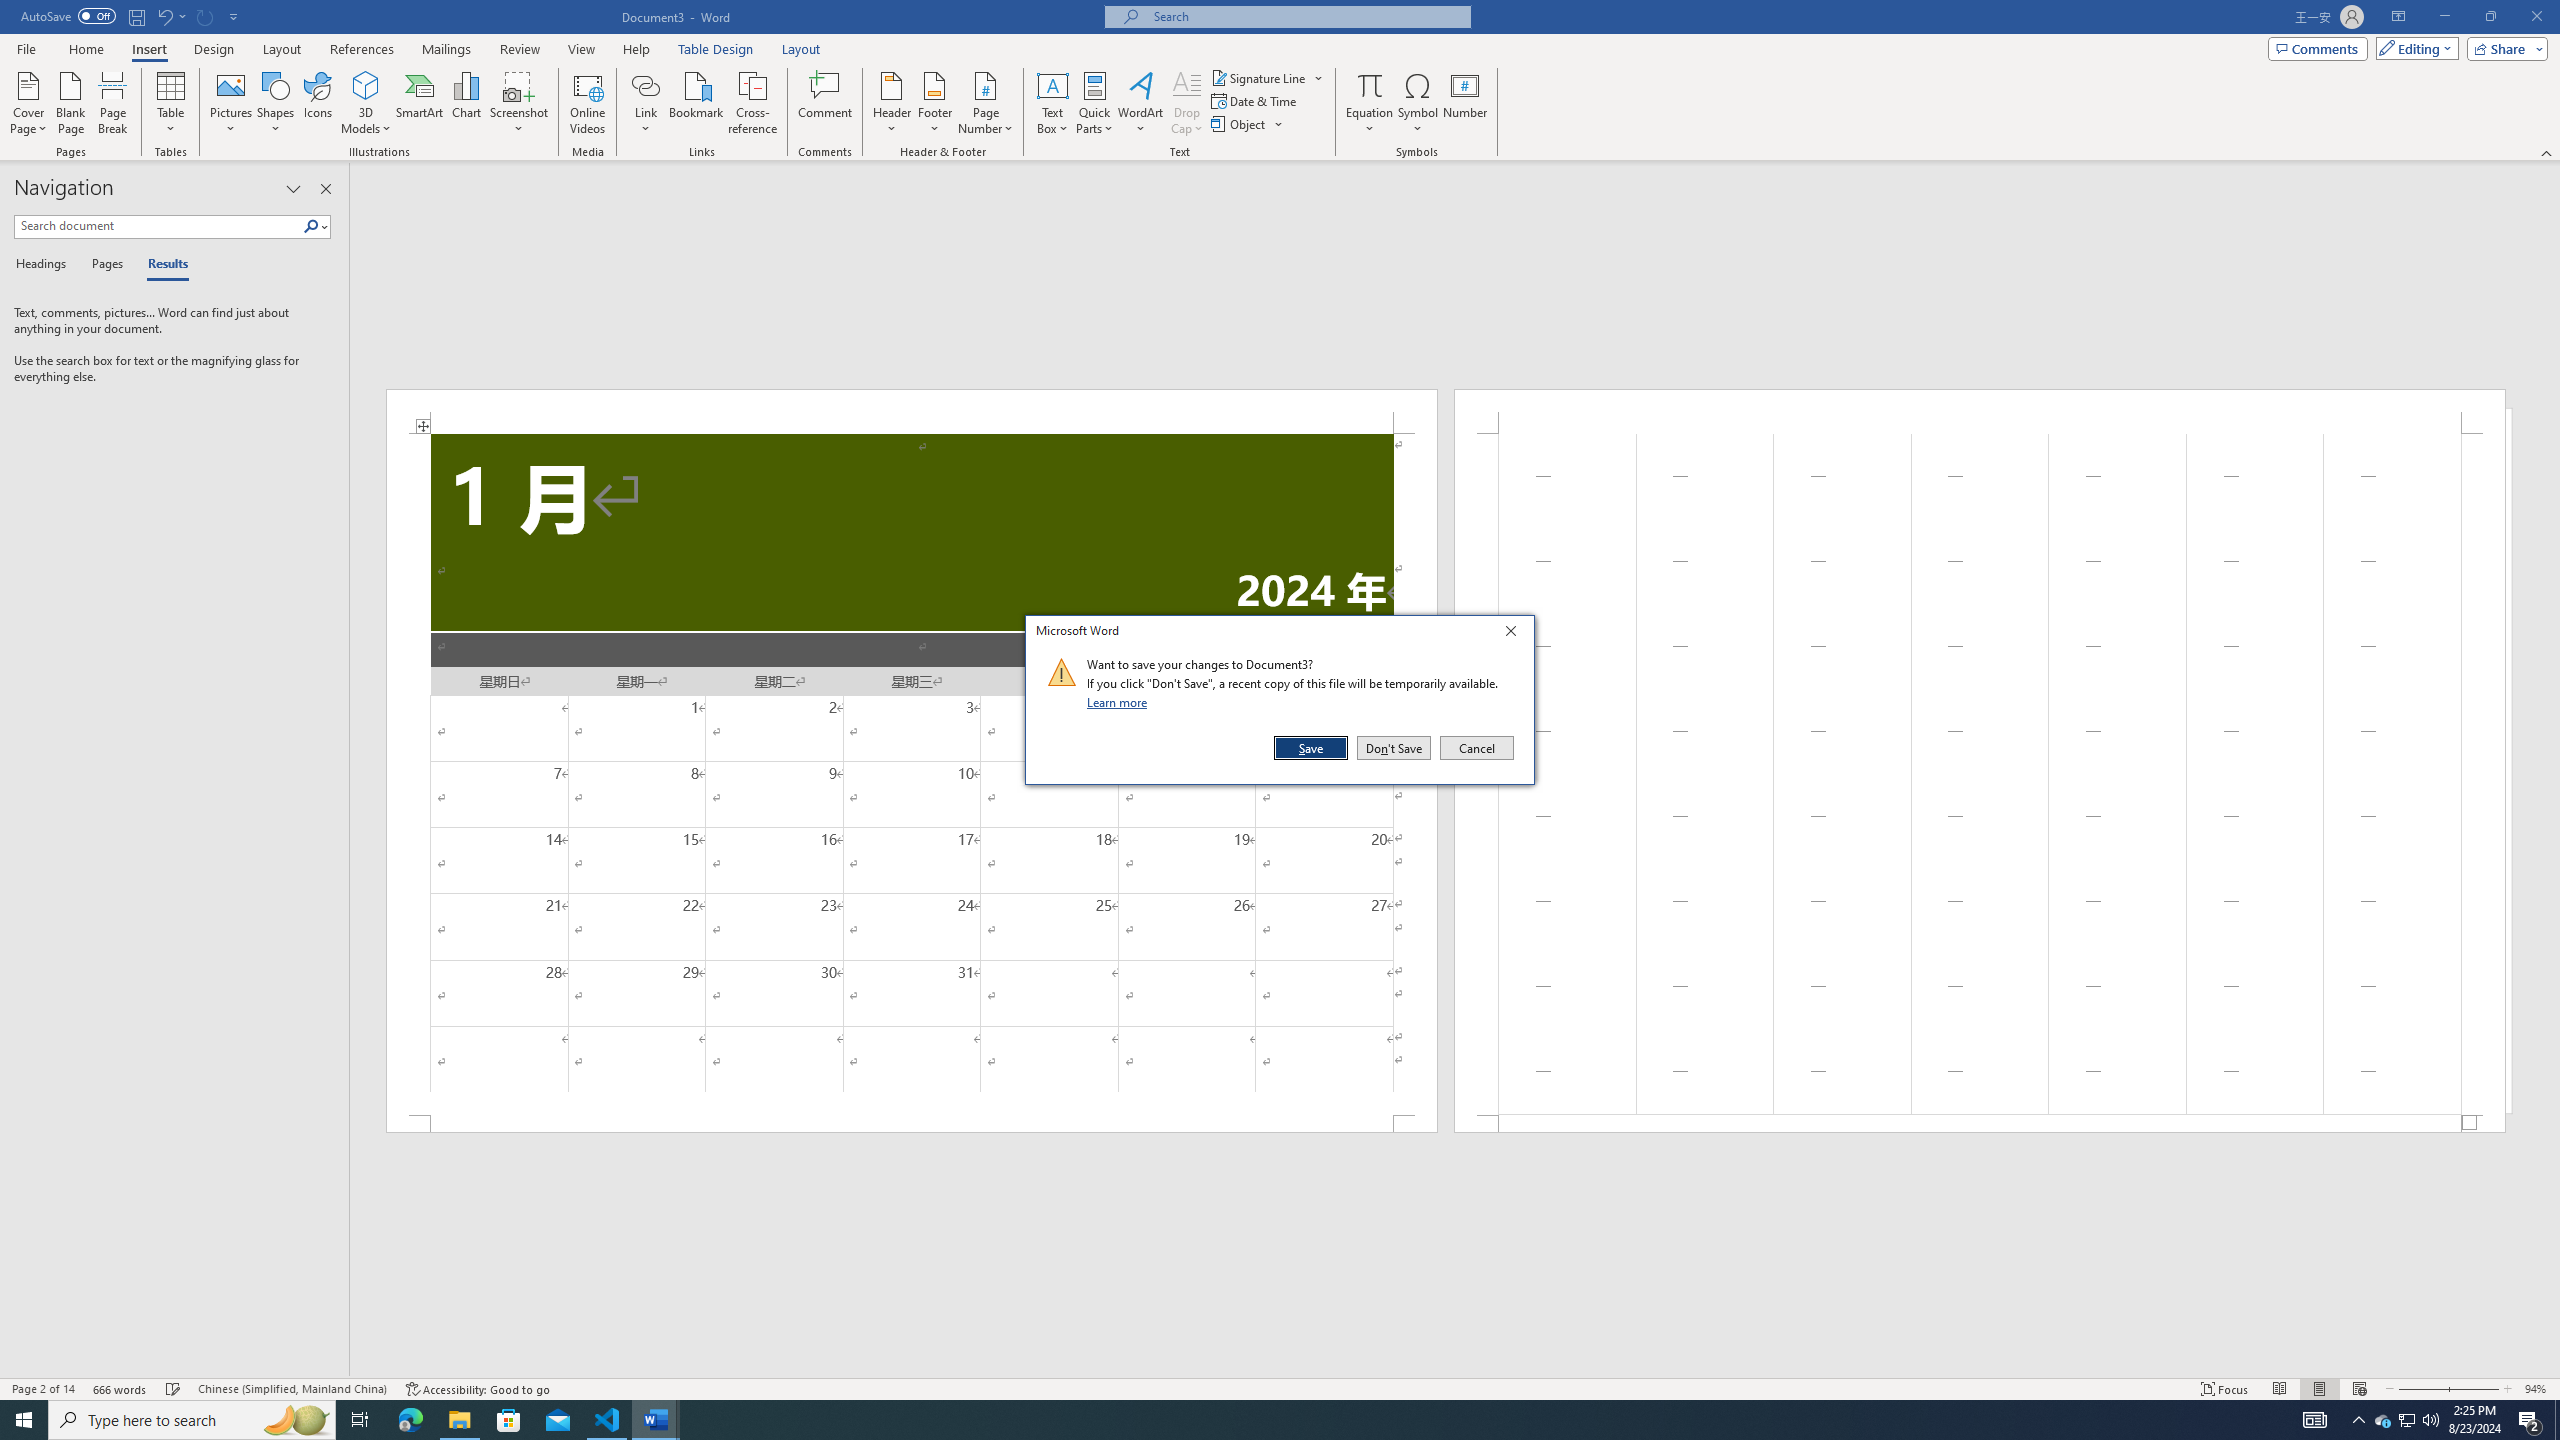  Describe the element at coordinates (232, 103) in the screenshot. I see `Pictures` at that location.